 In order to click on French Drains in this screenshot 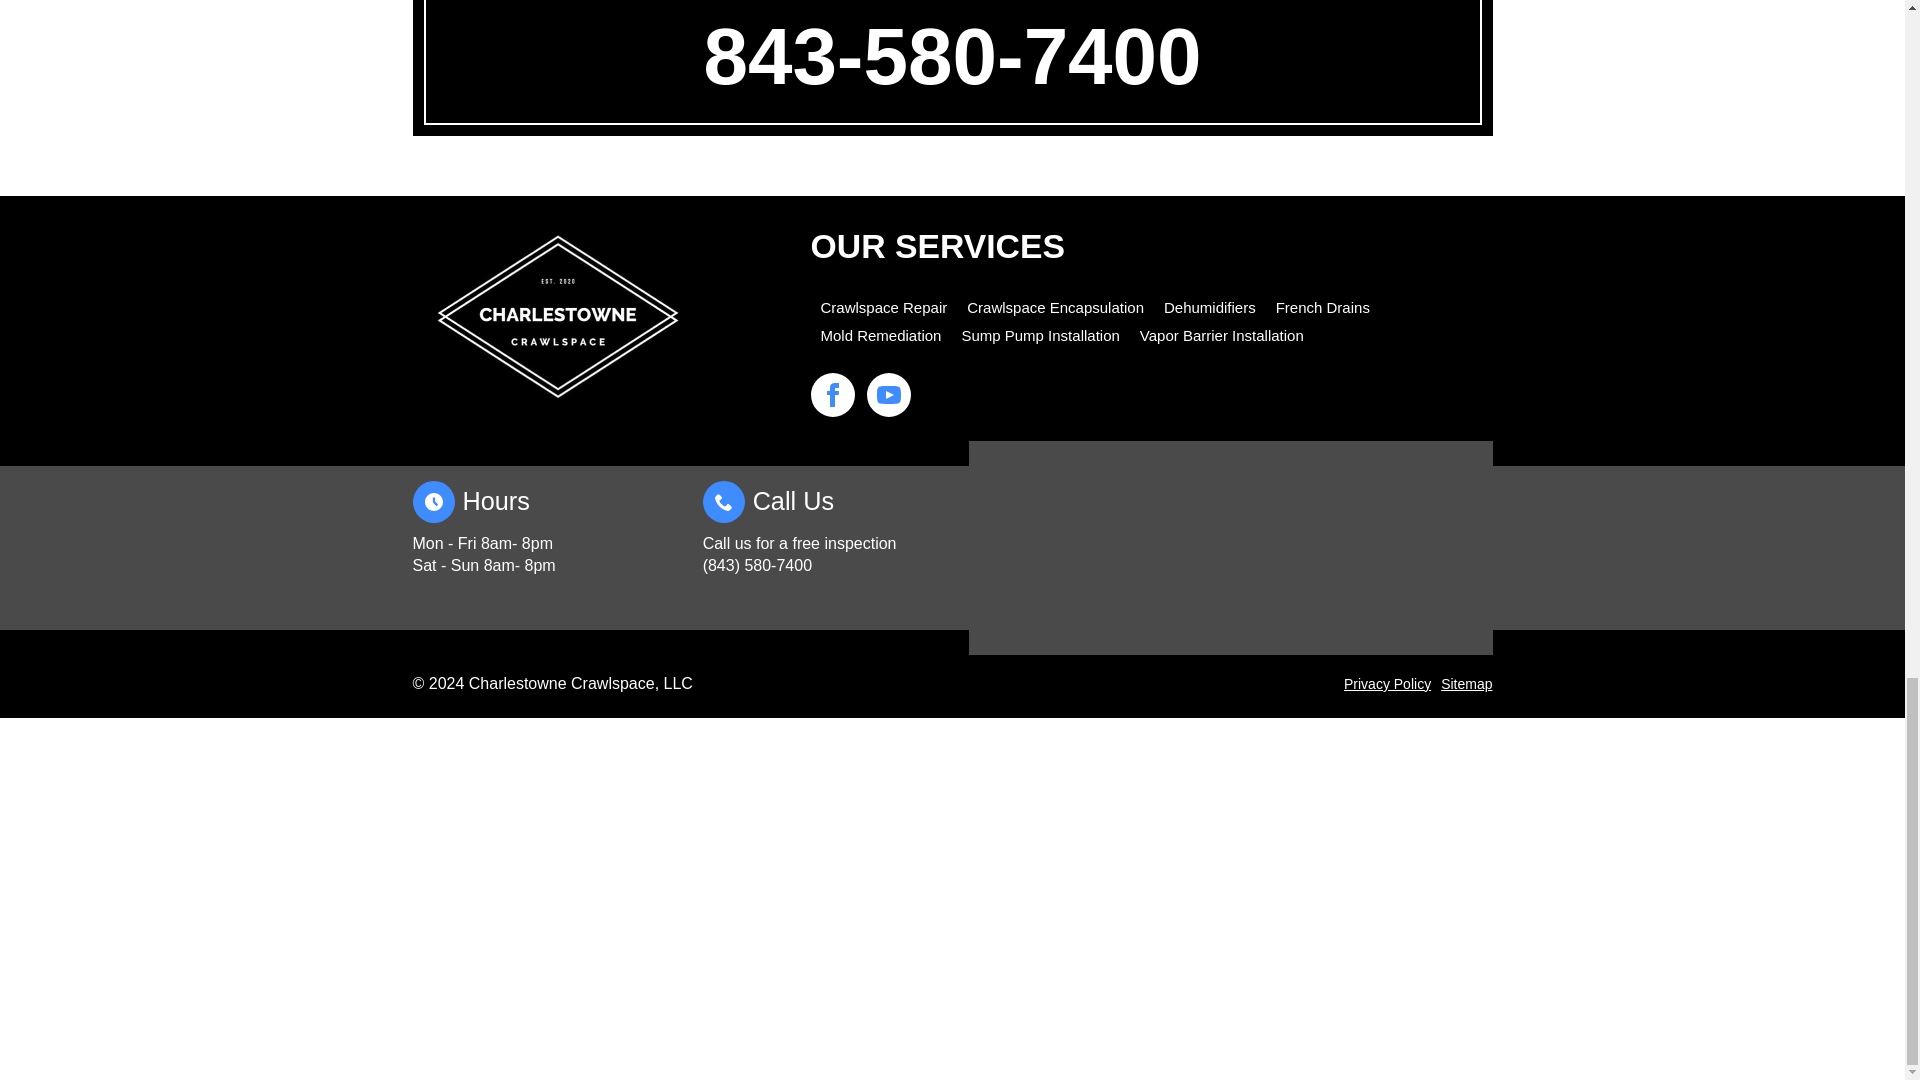, I will do `click(1323, 308)`.